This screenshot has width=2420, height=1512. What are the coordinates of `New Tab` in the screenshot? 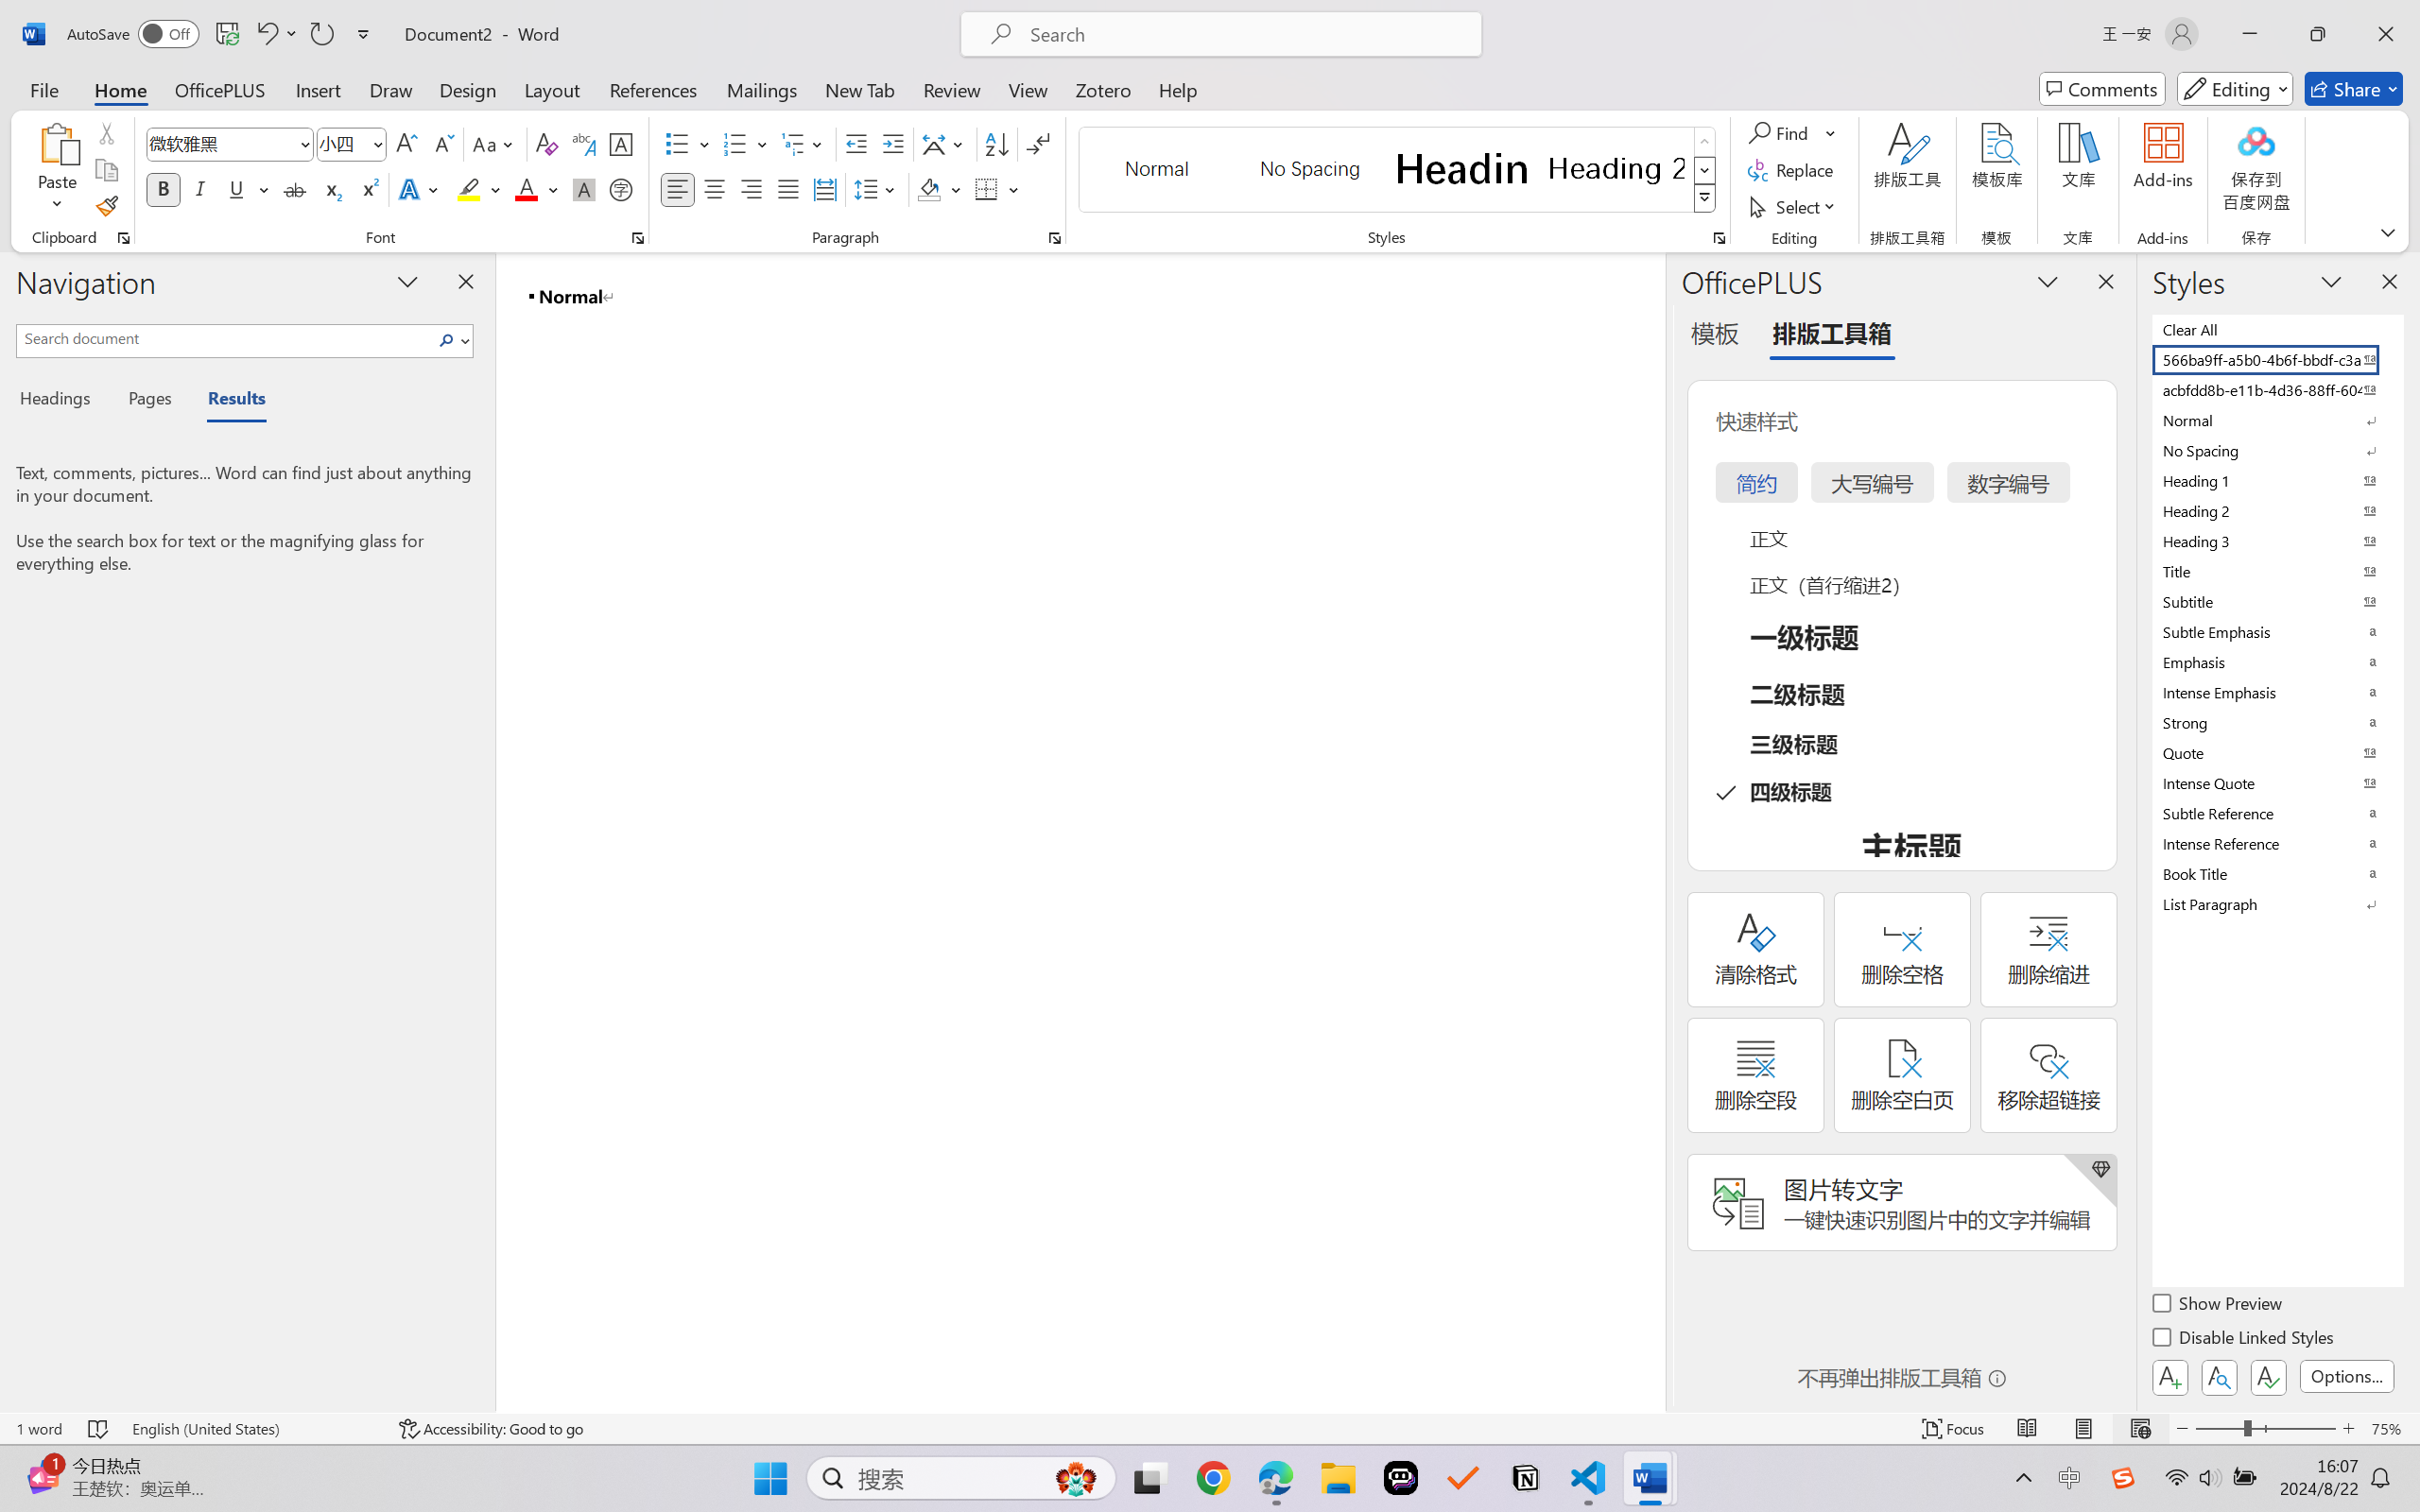 It's located at (860, 89).